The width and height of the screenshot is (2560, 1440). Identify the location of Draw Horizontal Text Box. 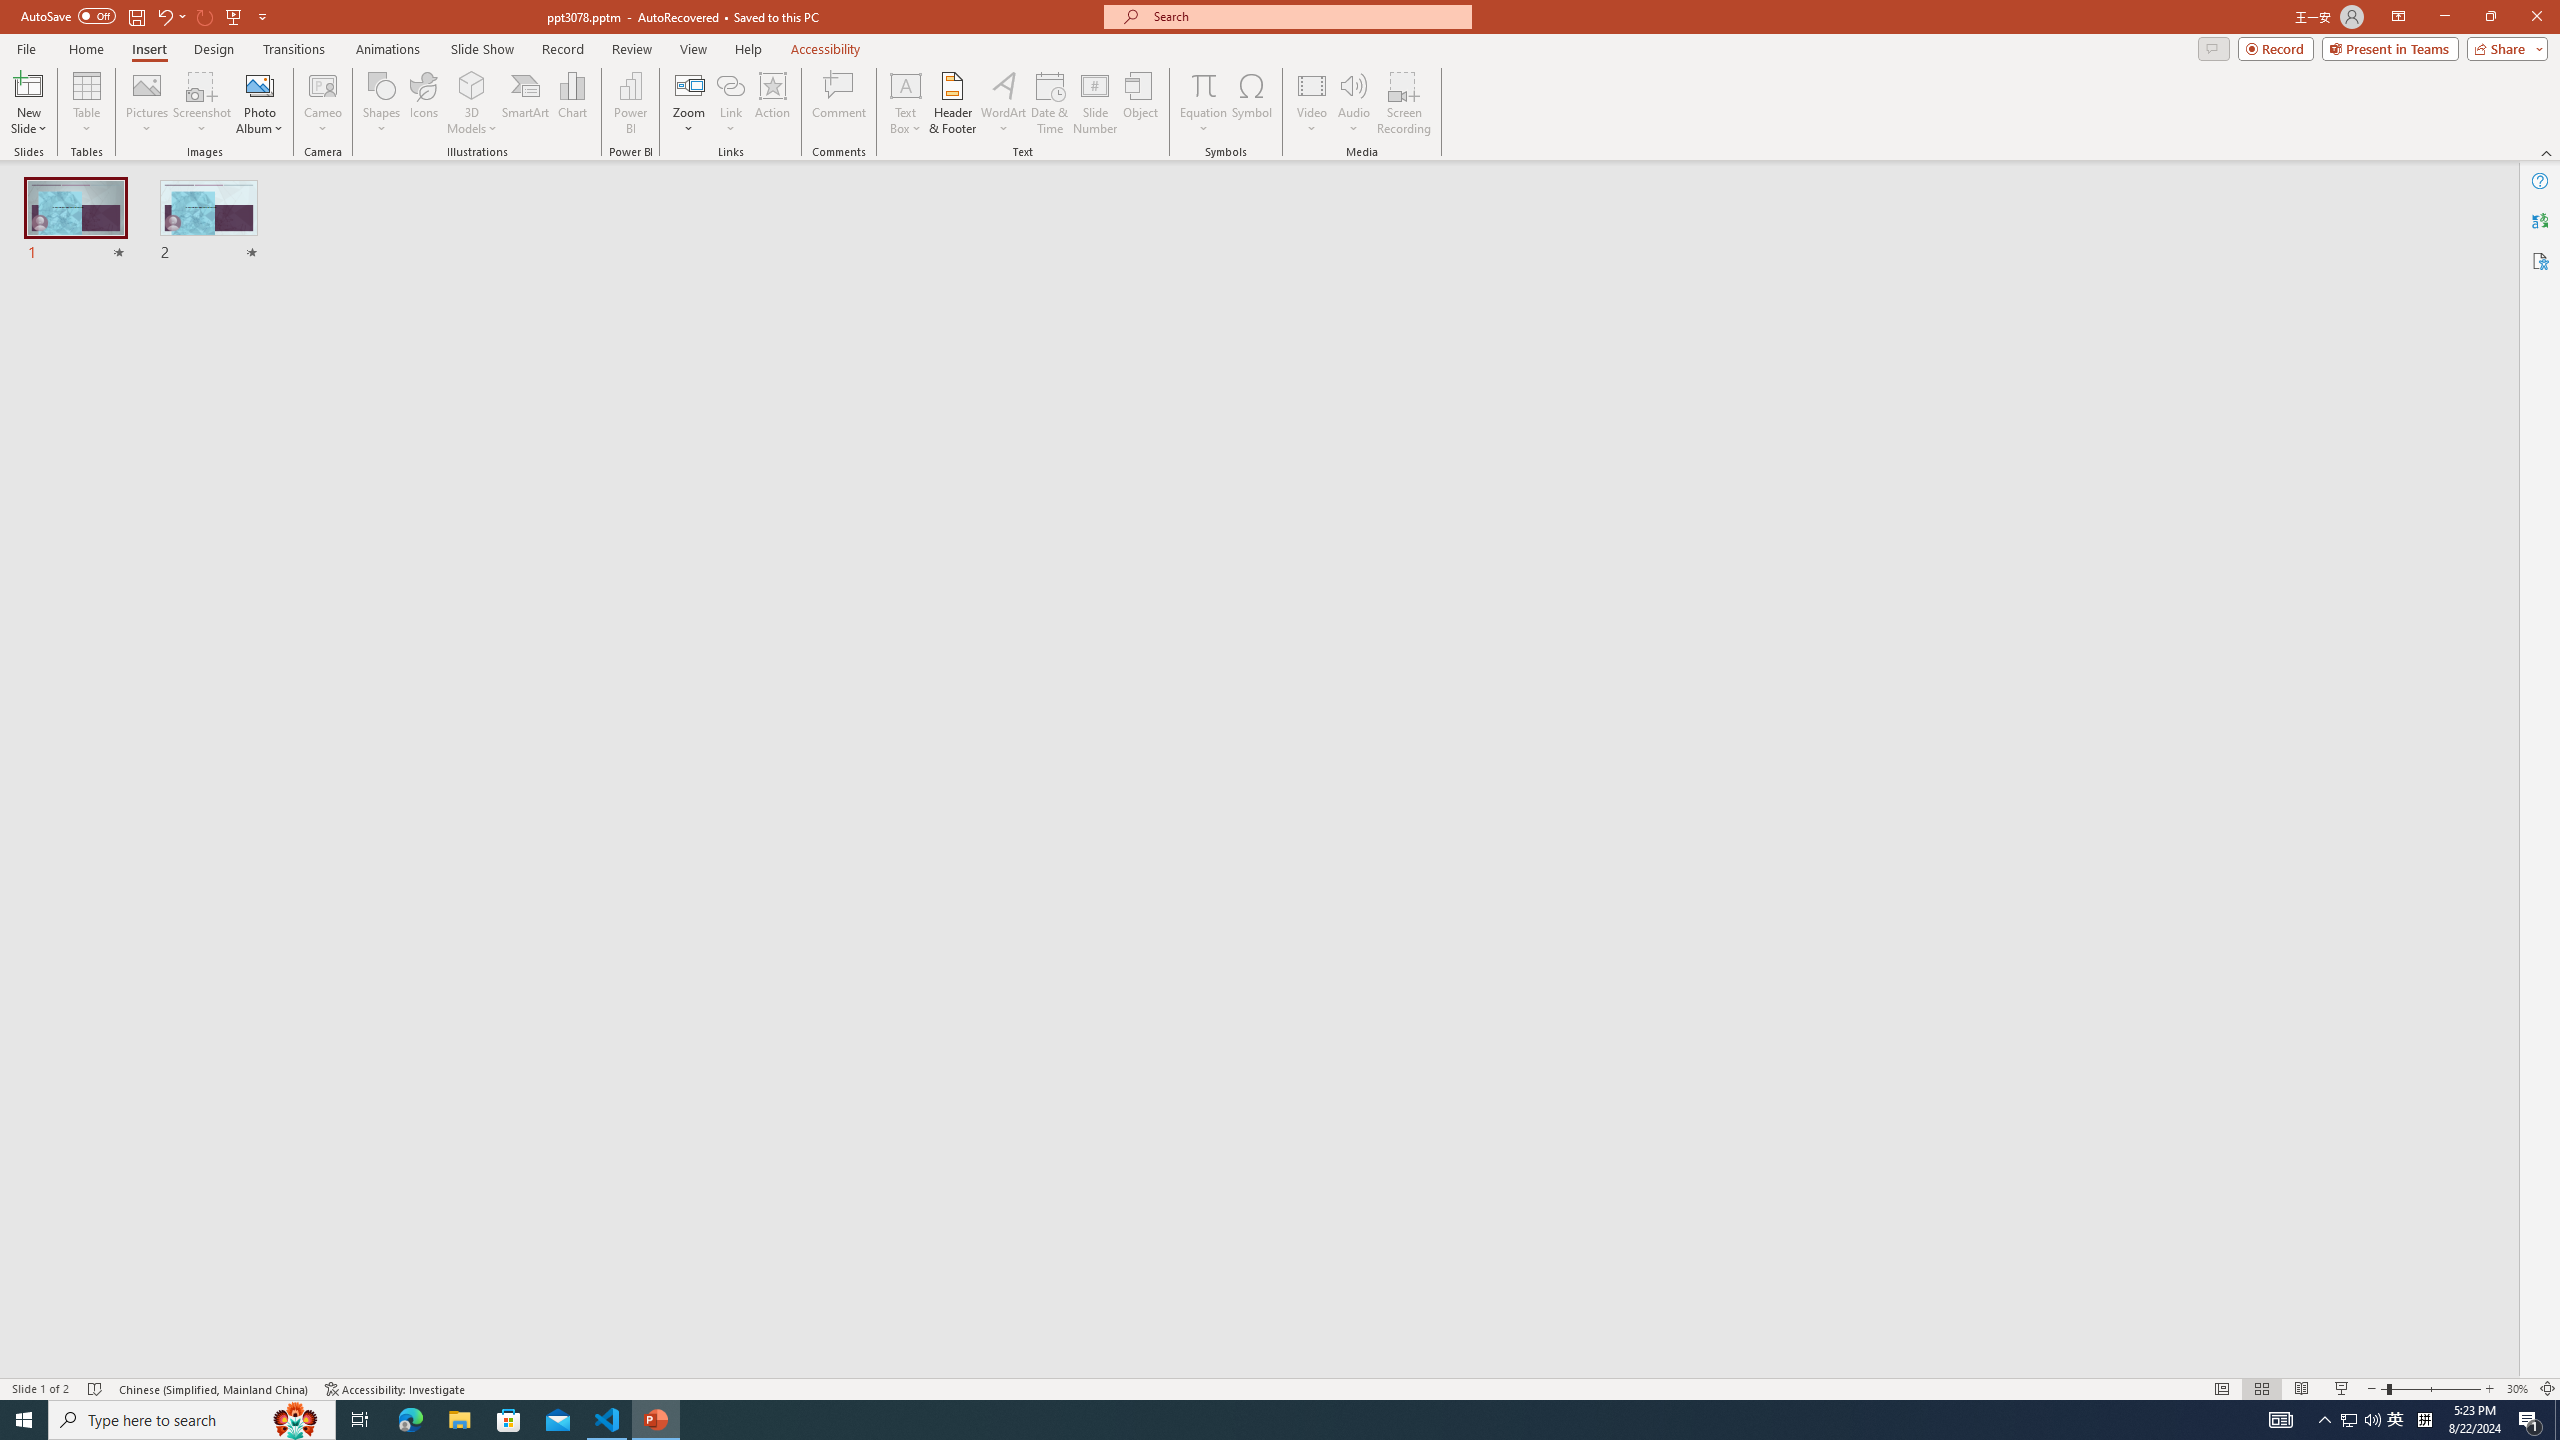
(906, 85).